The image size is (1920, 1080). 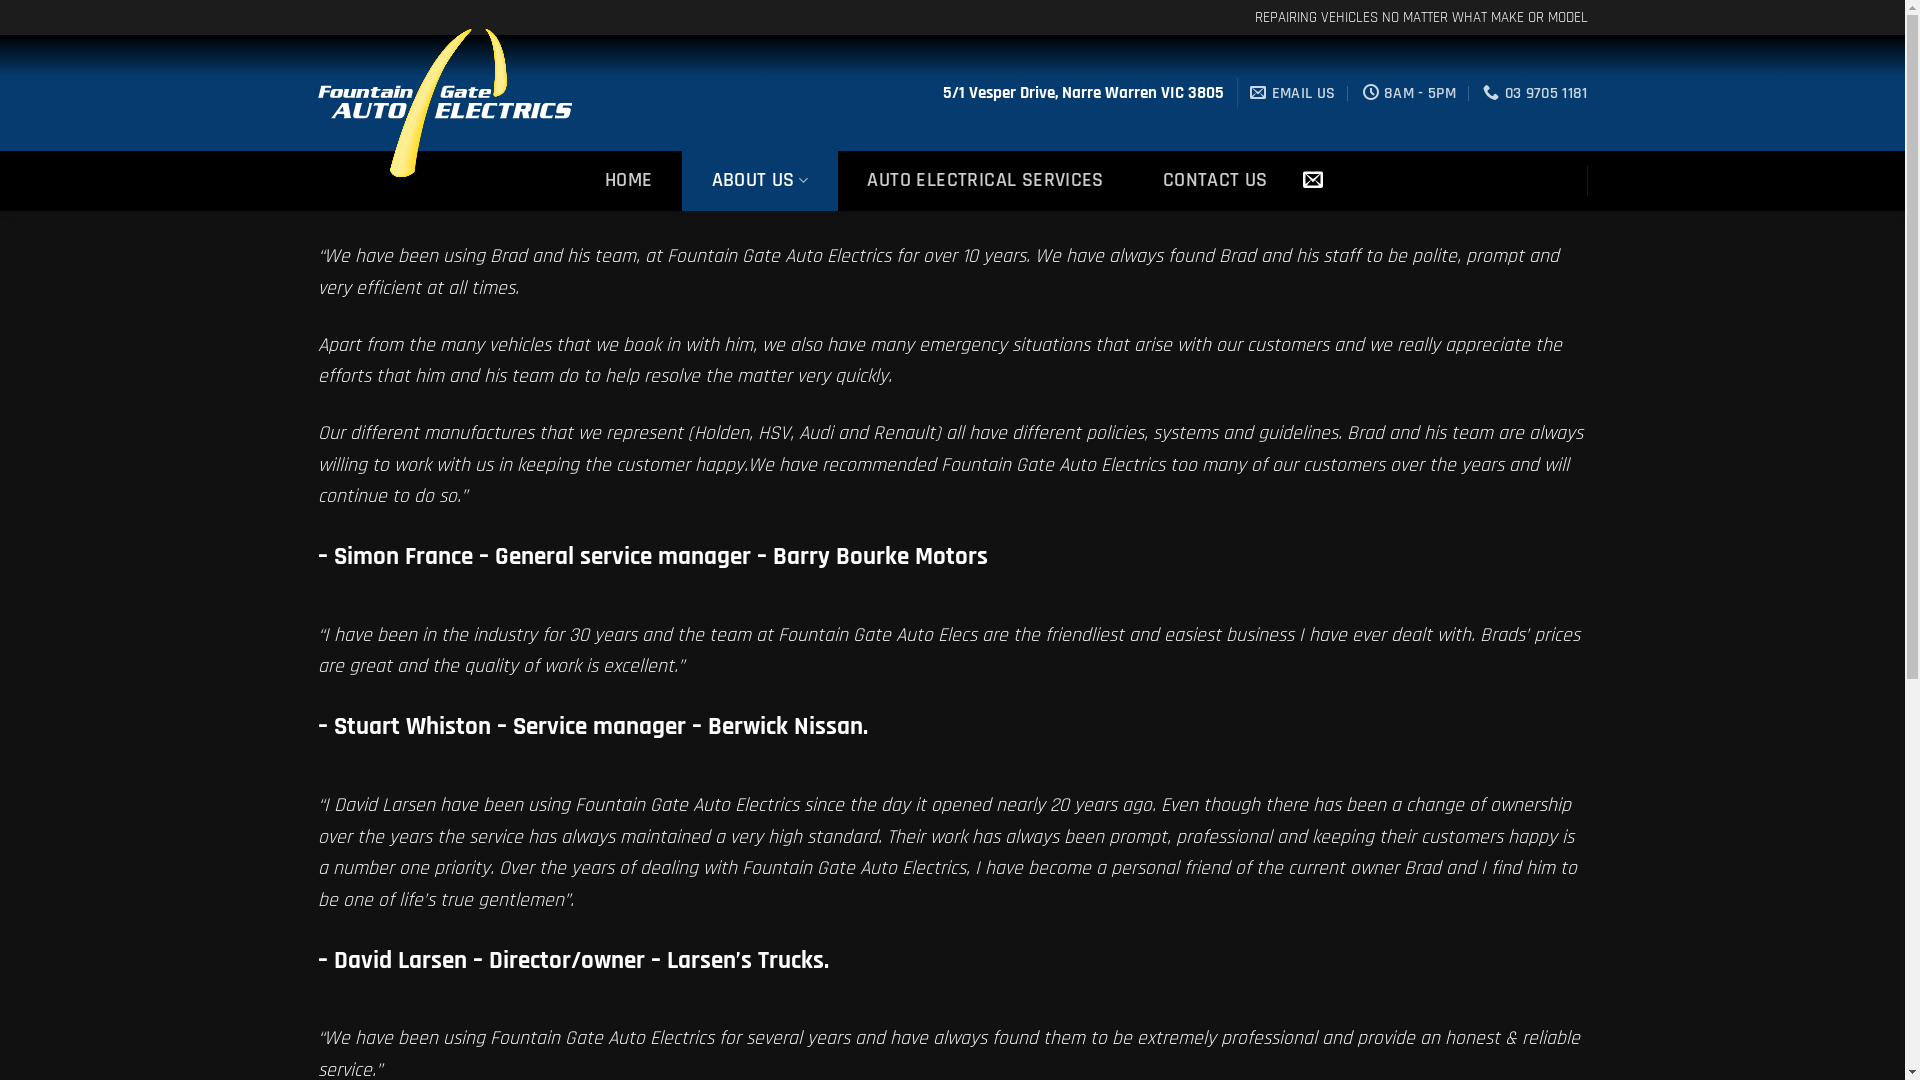 I want to click on ABOUT US, so click(x=760, y=181).